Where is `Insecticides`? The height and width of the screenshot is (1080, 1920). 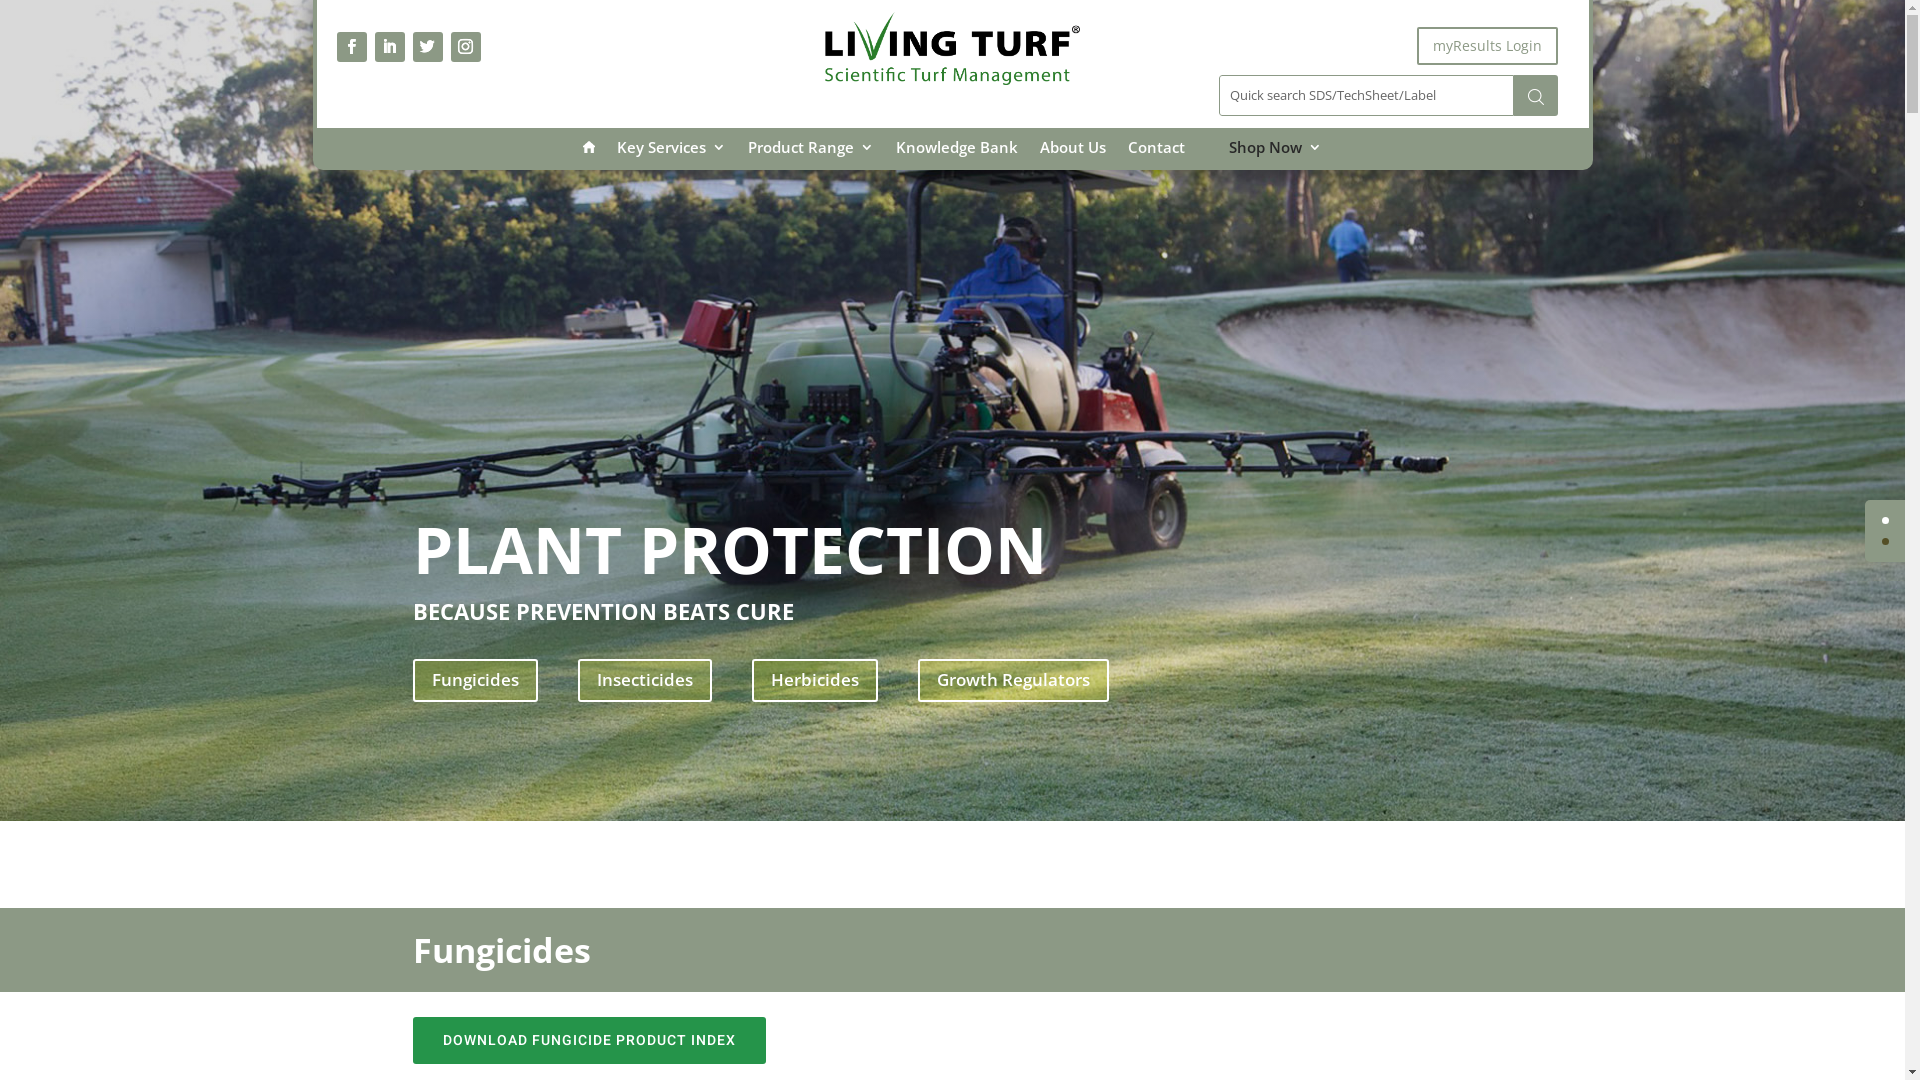
Insecticides is located at coordinates (645, 680).